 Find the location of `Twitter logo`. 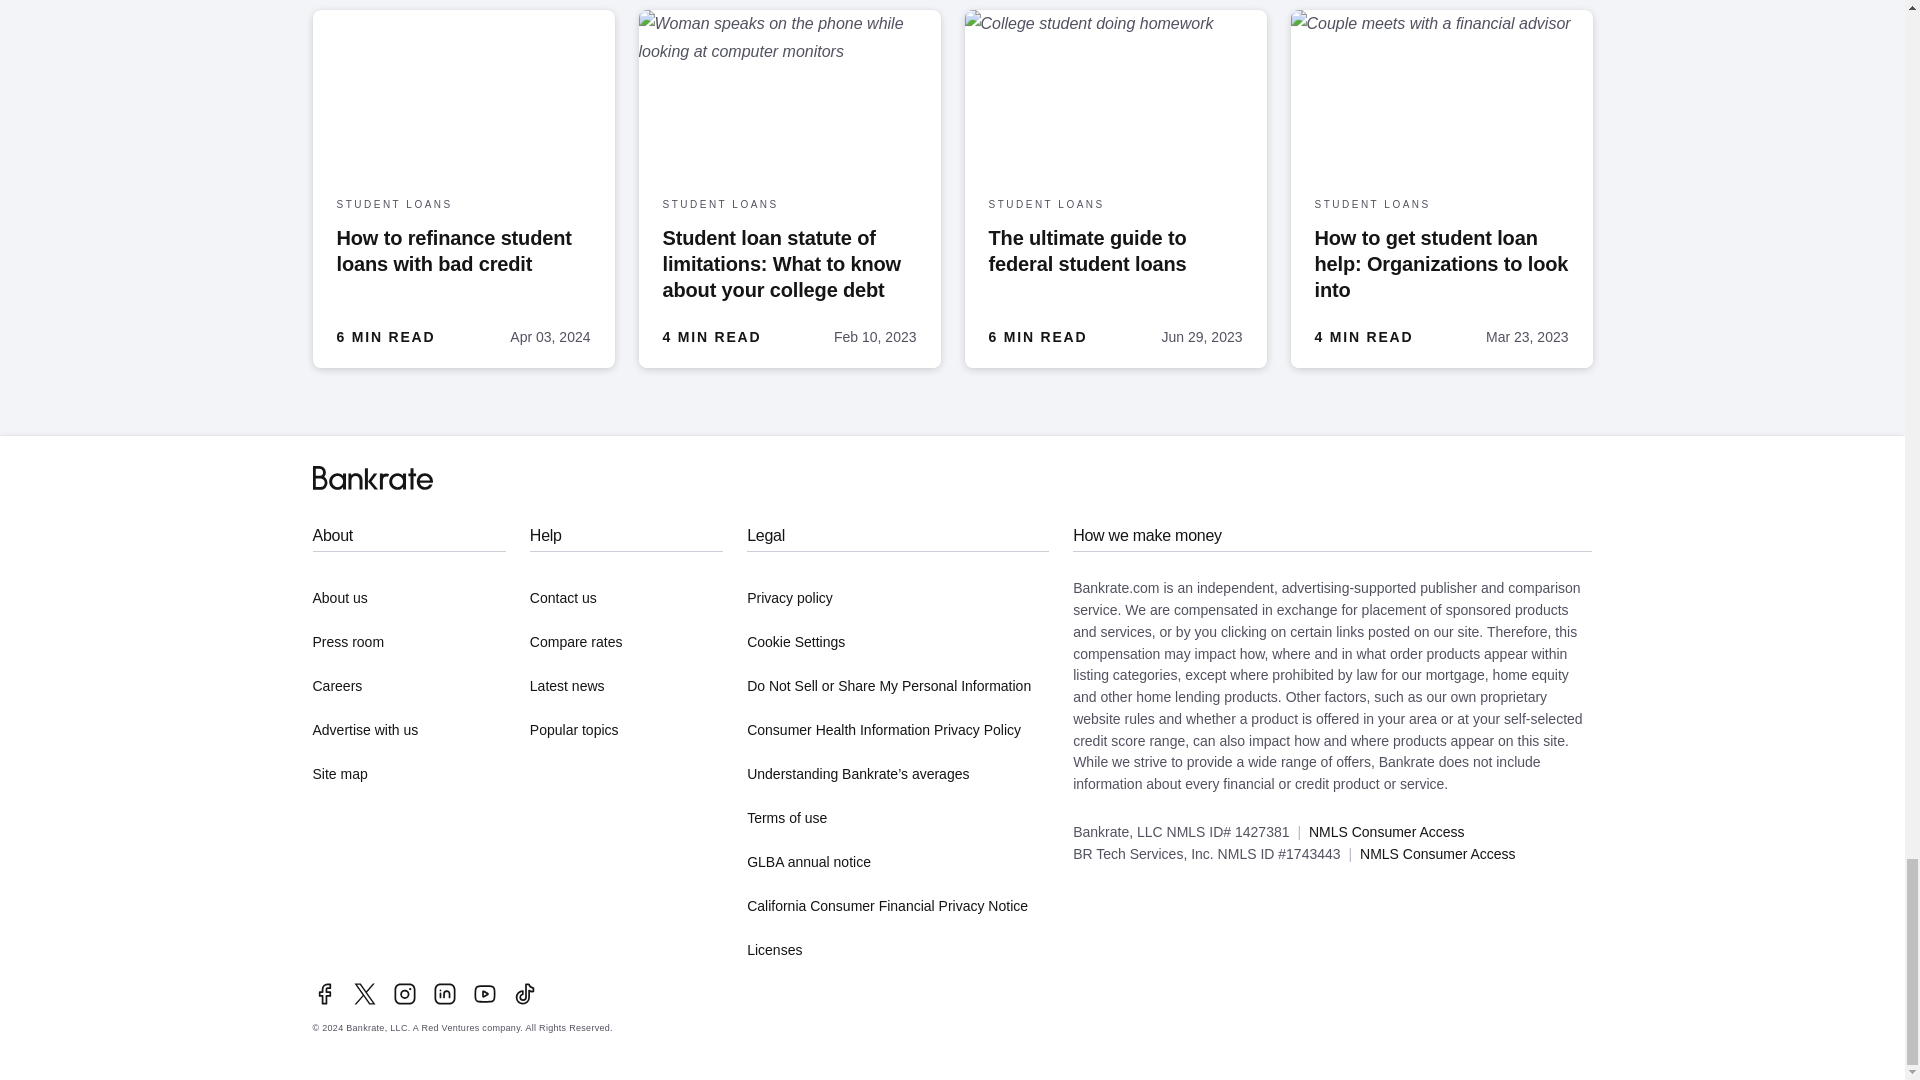

Twitter logo is located at coordinates (364, 993).